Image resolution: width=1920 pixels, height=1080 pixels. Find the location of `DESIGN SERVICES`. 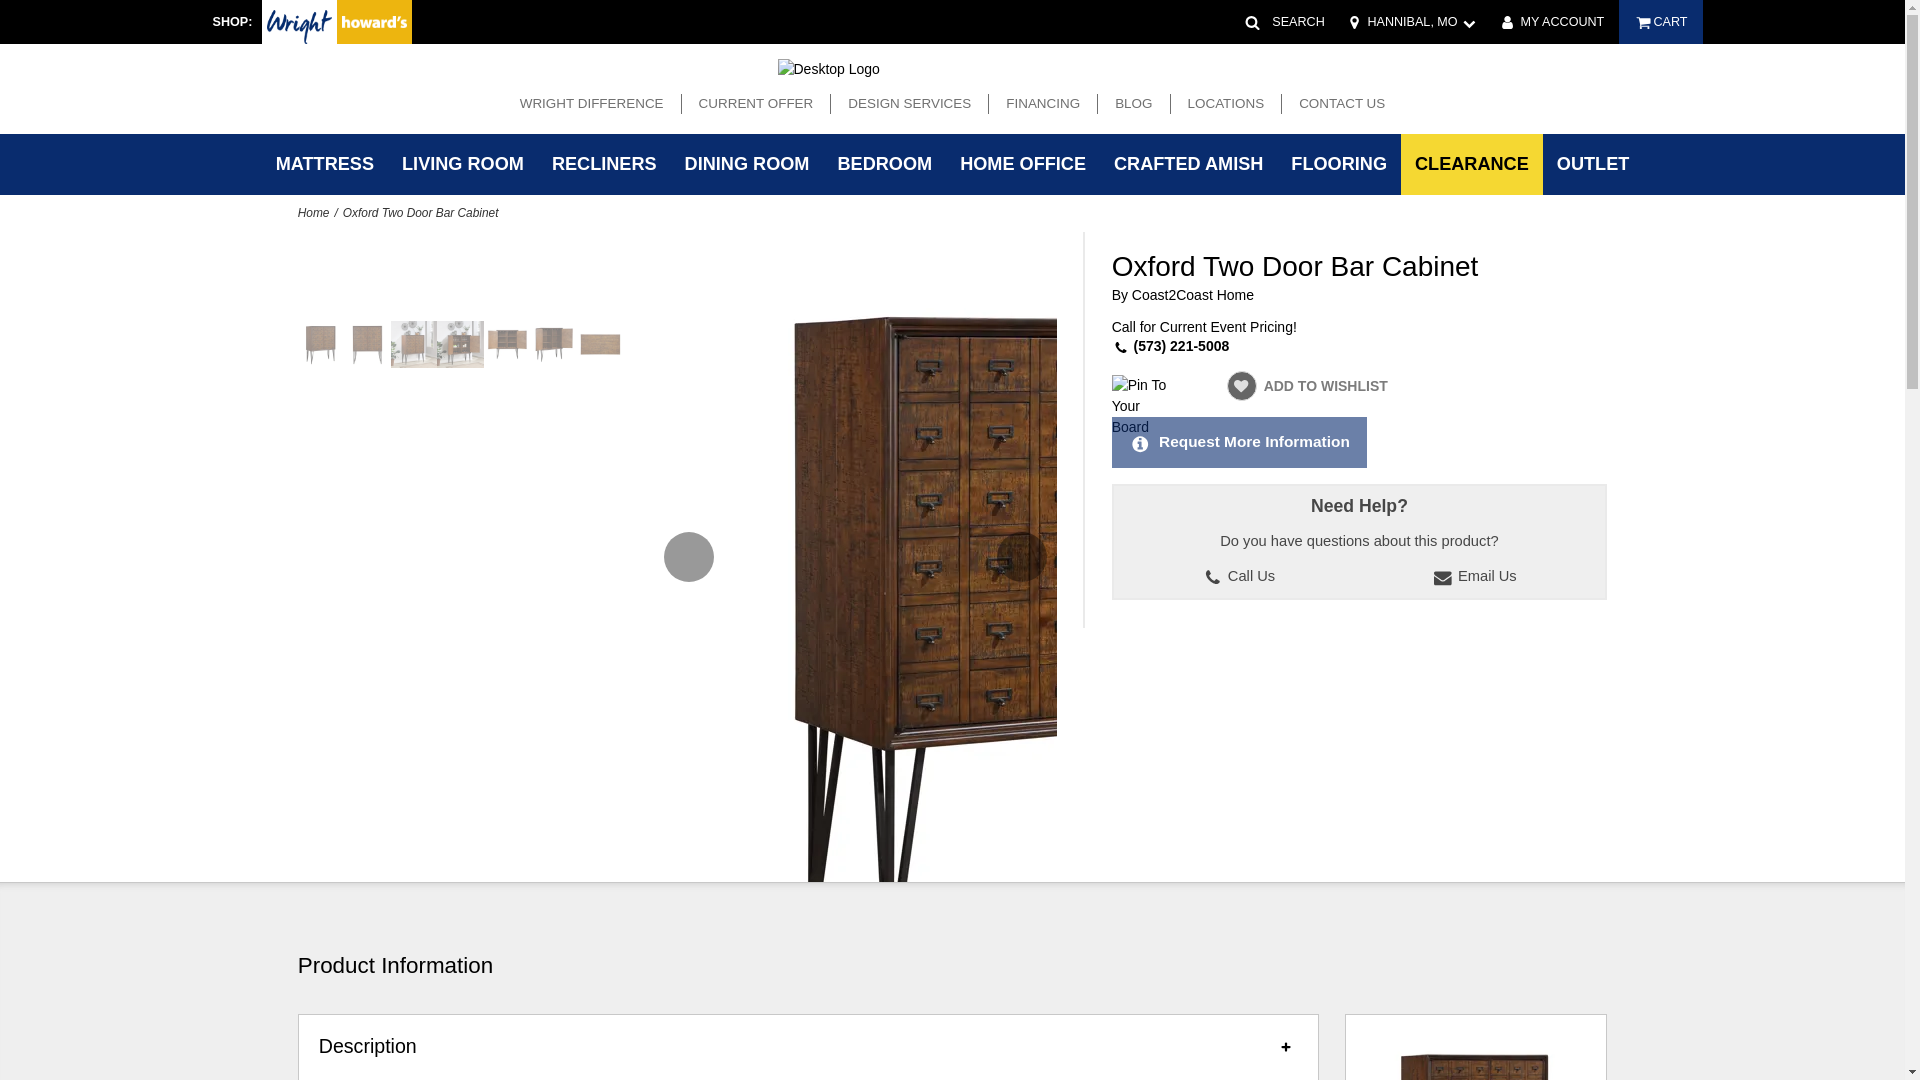

DESIGN SERVICES is located at coordinates (908, 104).